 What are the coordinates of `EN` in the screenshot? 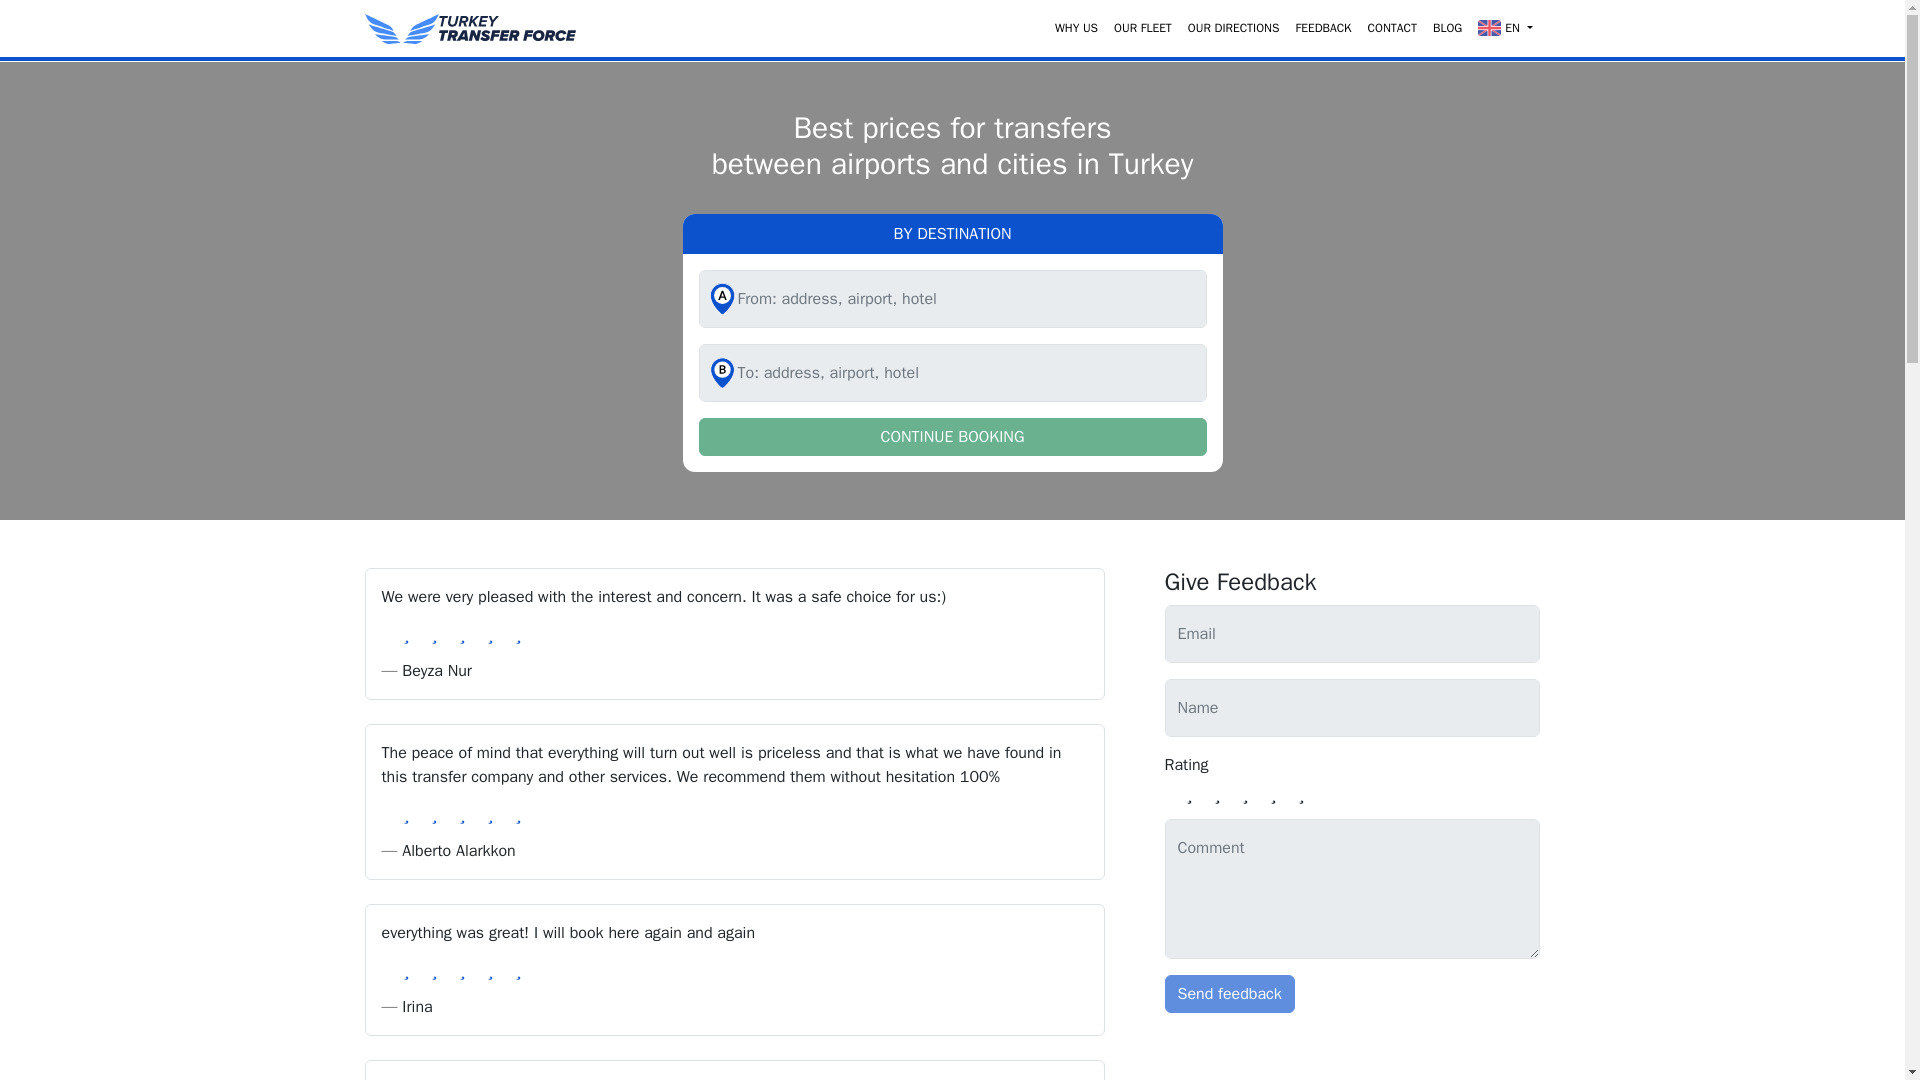 It's located at (1504, 28).